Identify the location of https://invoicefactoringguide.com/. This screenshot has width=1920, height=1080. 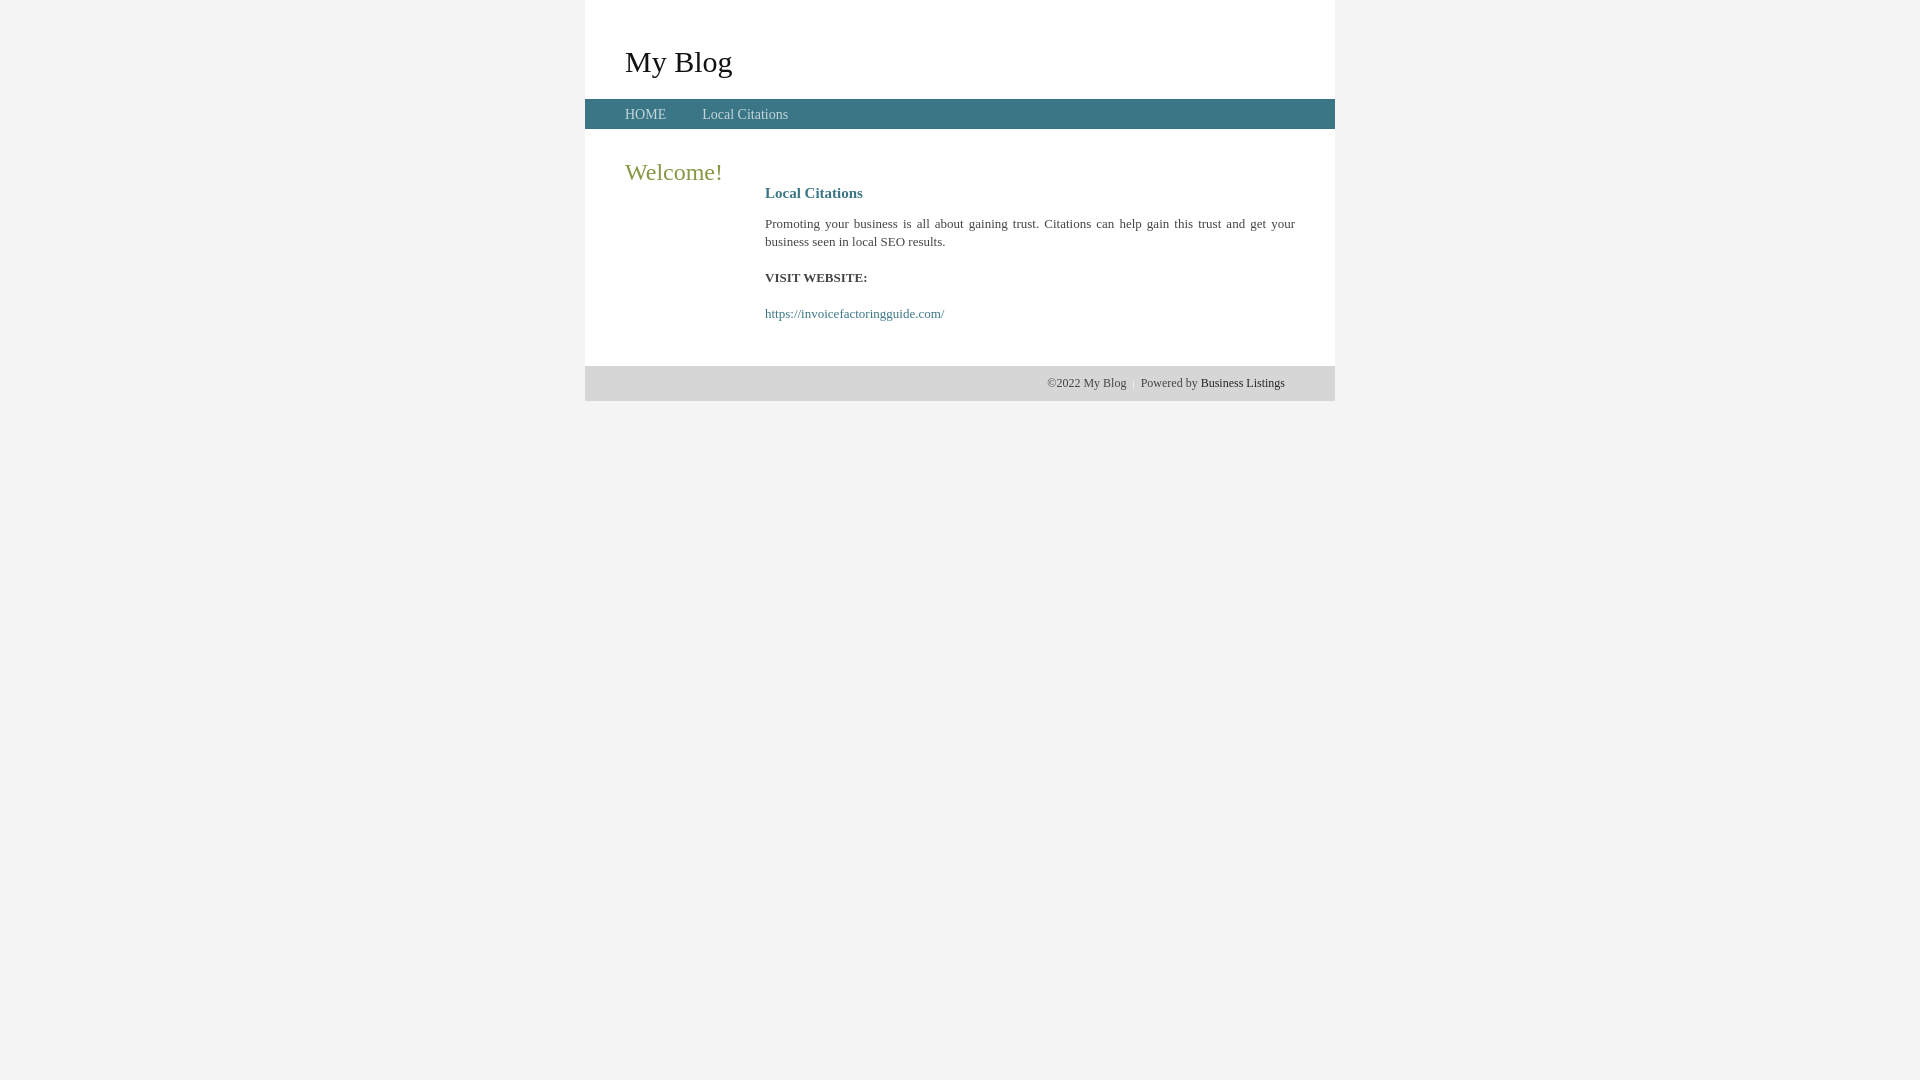
(854, 314).